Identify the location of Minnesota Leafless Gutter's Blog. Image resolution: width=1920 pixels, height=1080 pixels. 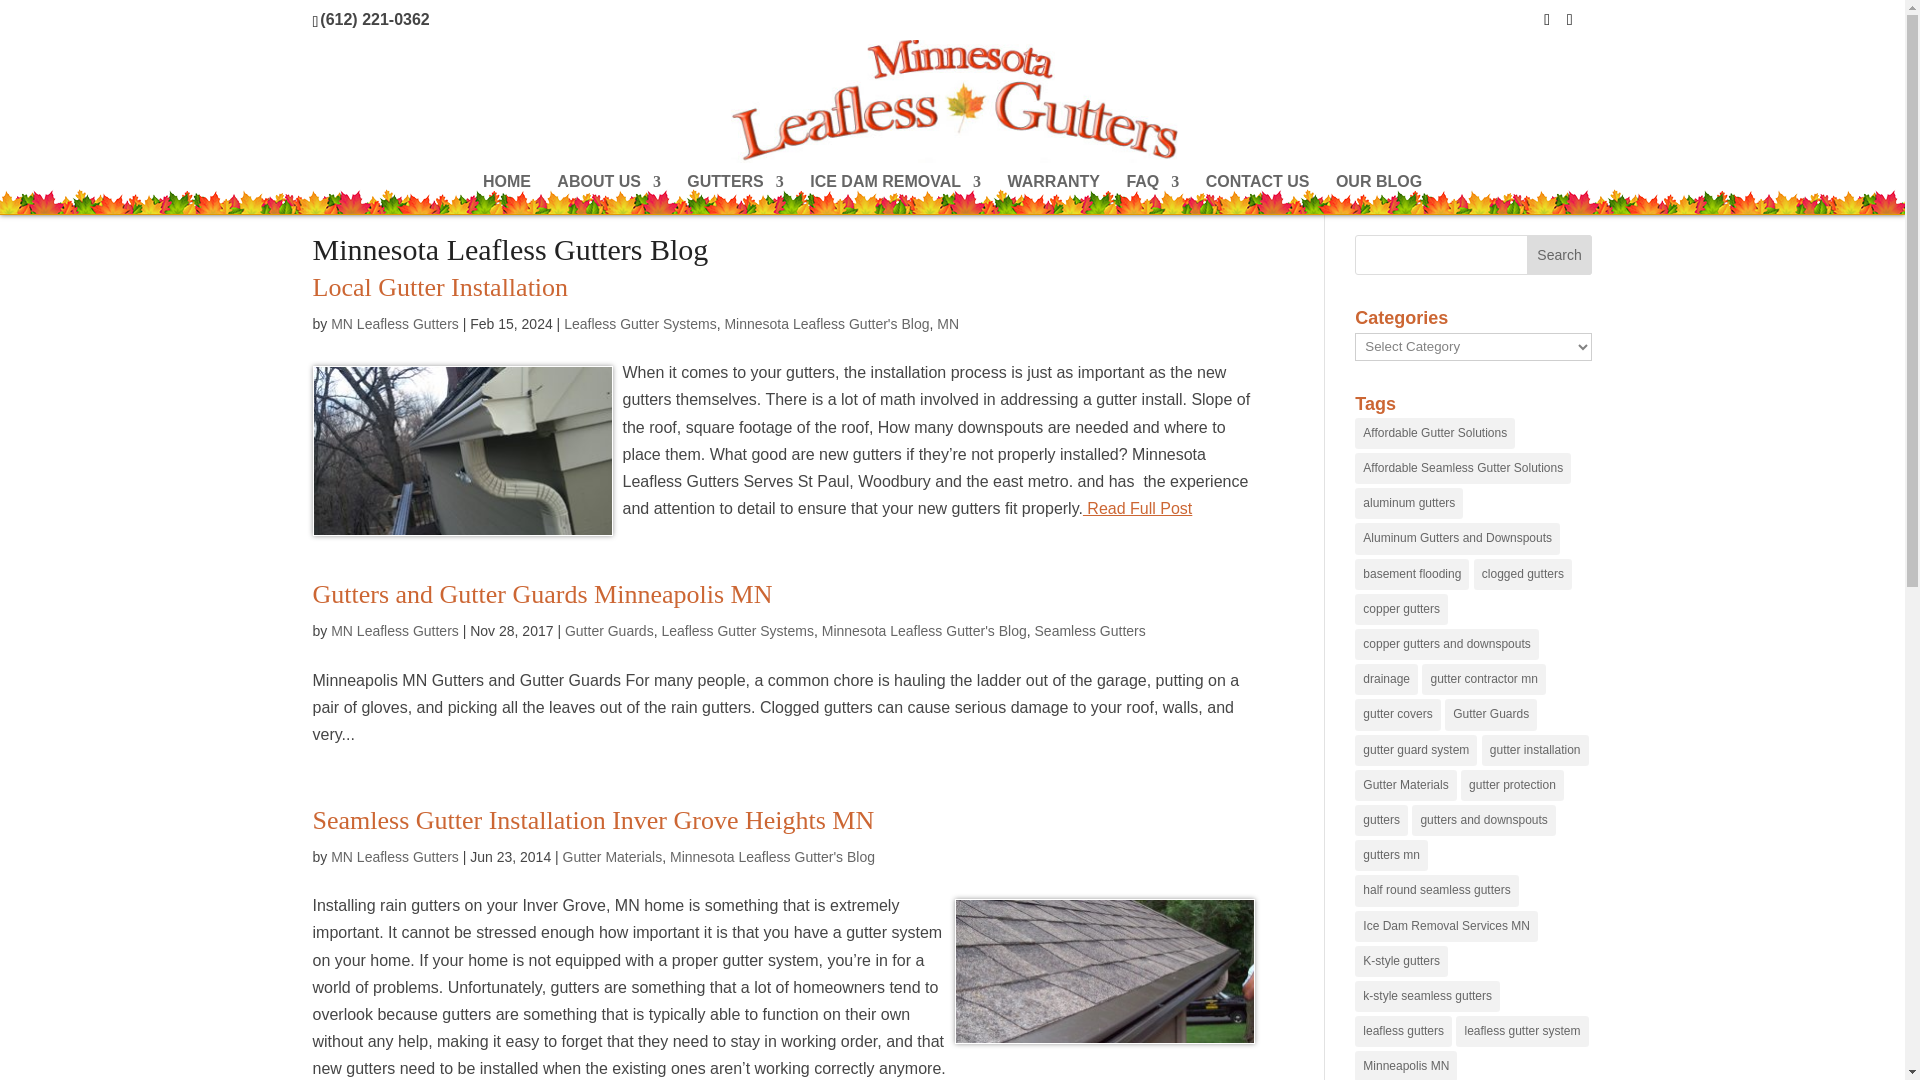
(826, 324).